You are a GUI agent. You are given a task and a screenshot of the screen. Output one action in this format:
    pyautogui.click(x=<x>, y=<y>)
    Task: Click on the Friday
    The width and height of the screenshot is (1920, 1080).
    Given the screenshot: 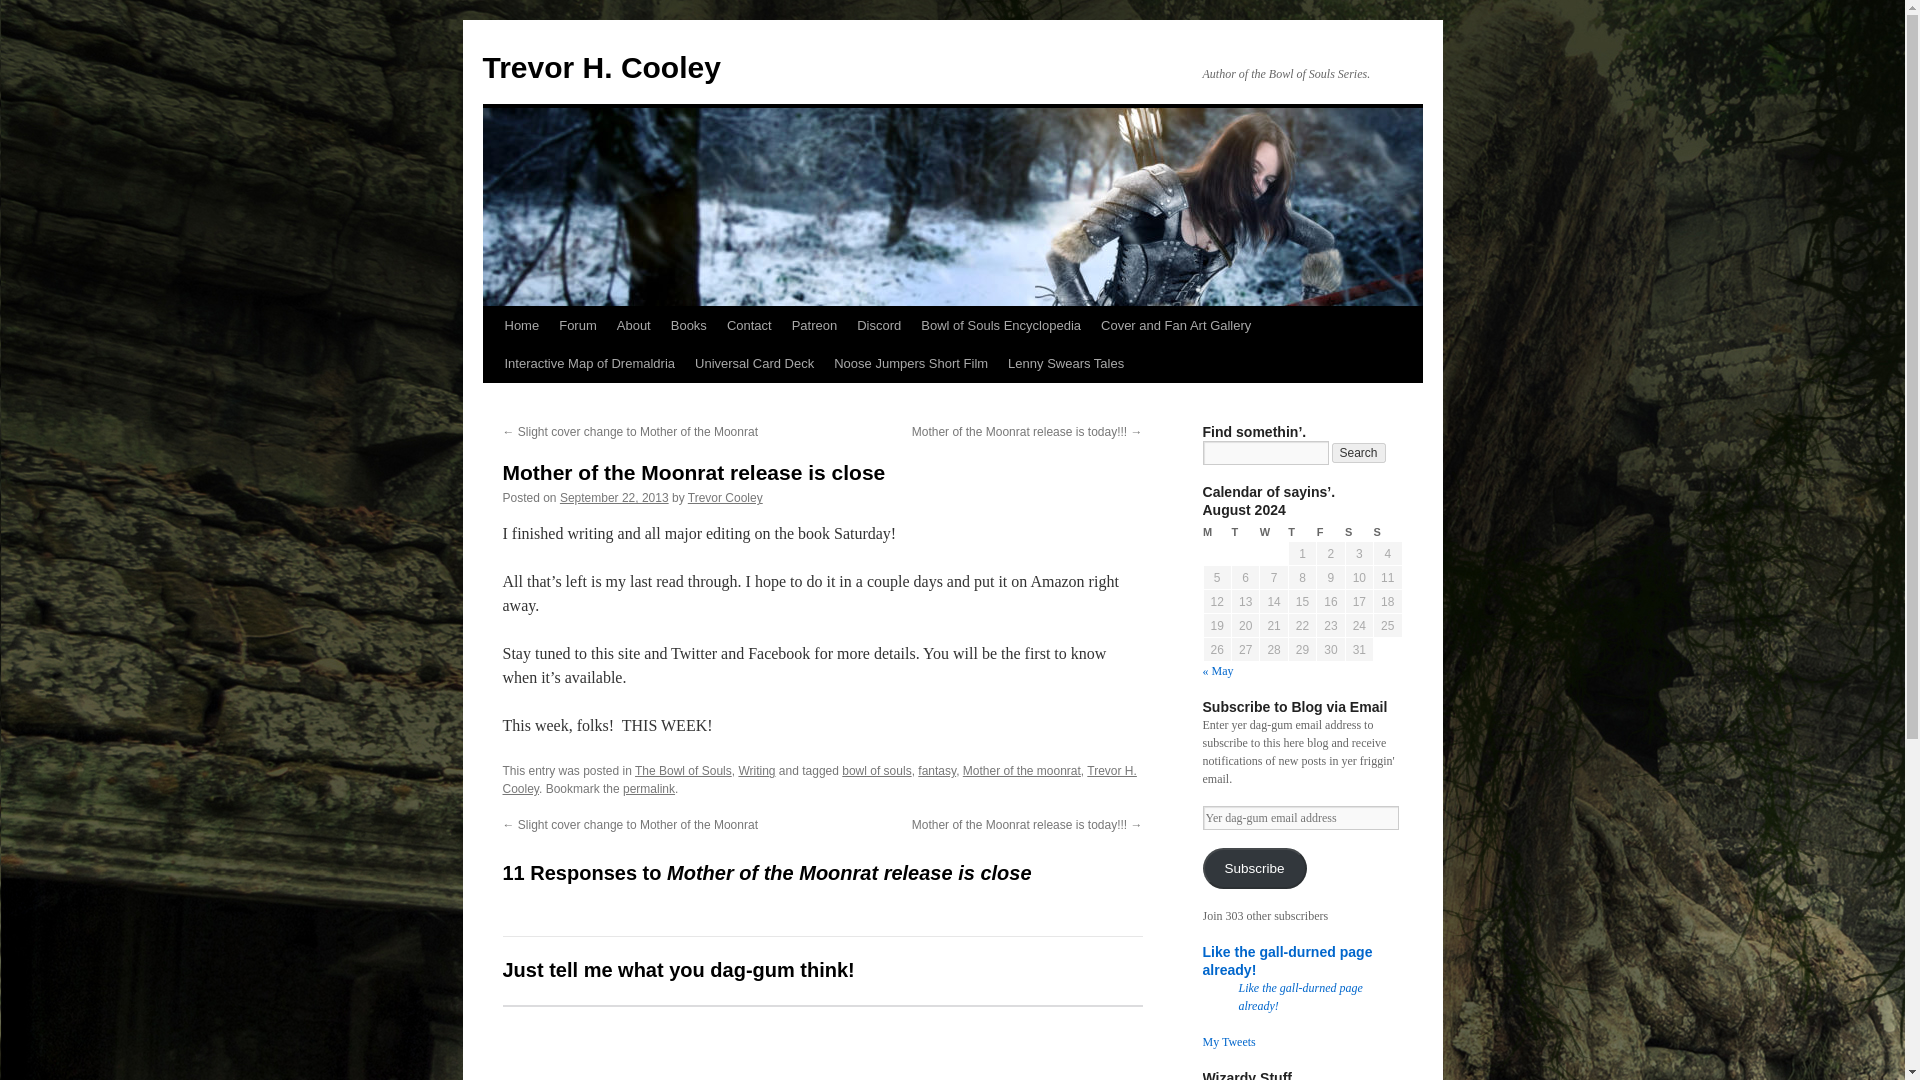 What is the action you would take?
    pyautogui.click(x=1331, y=532)
    